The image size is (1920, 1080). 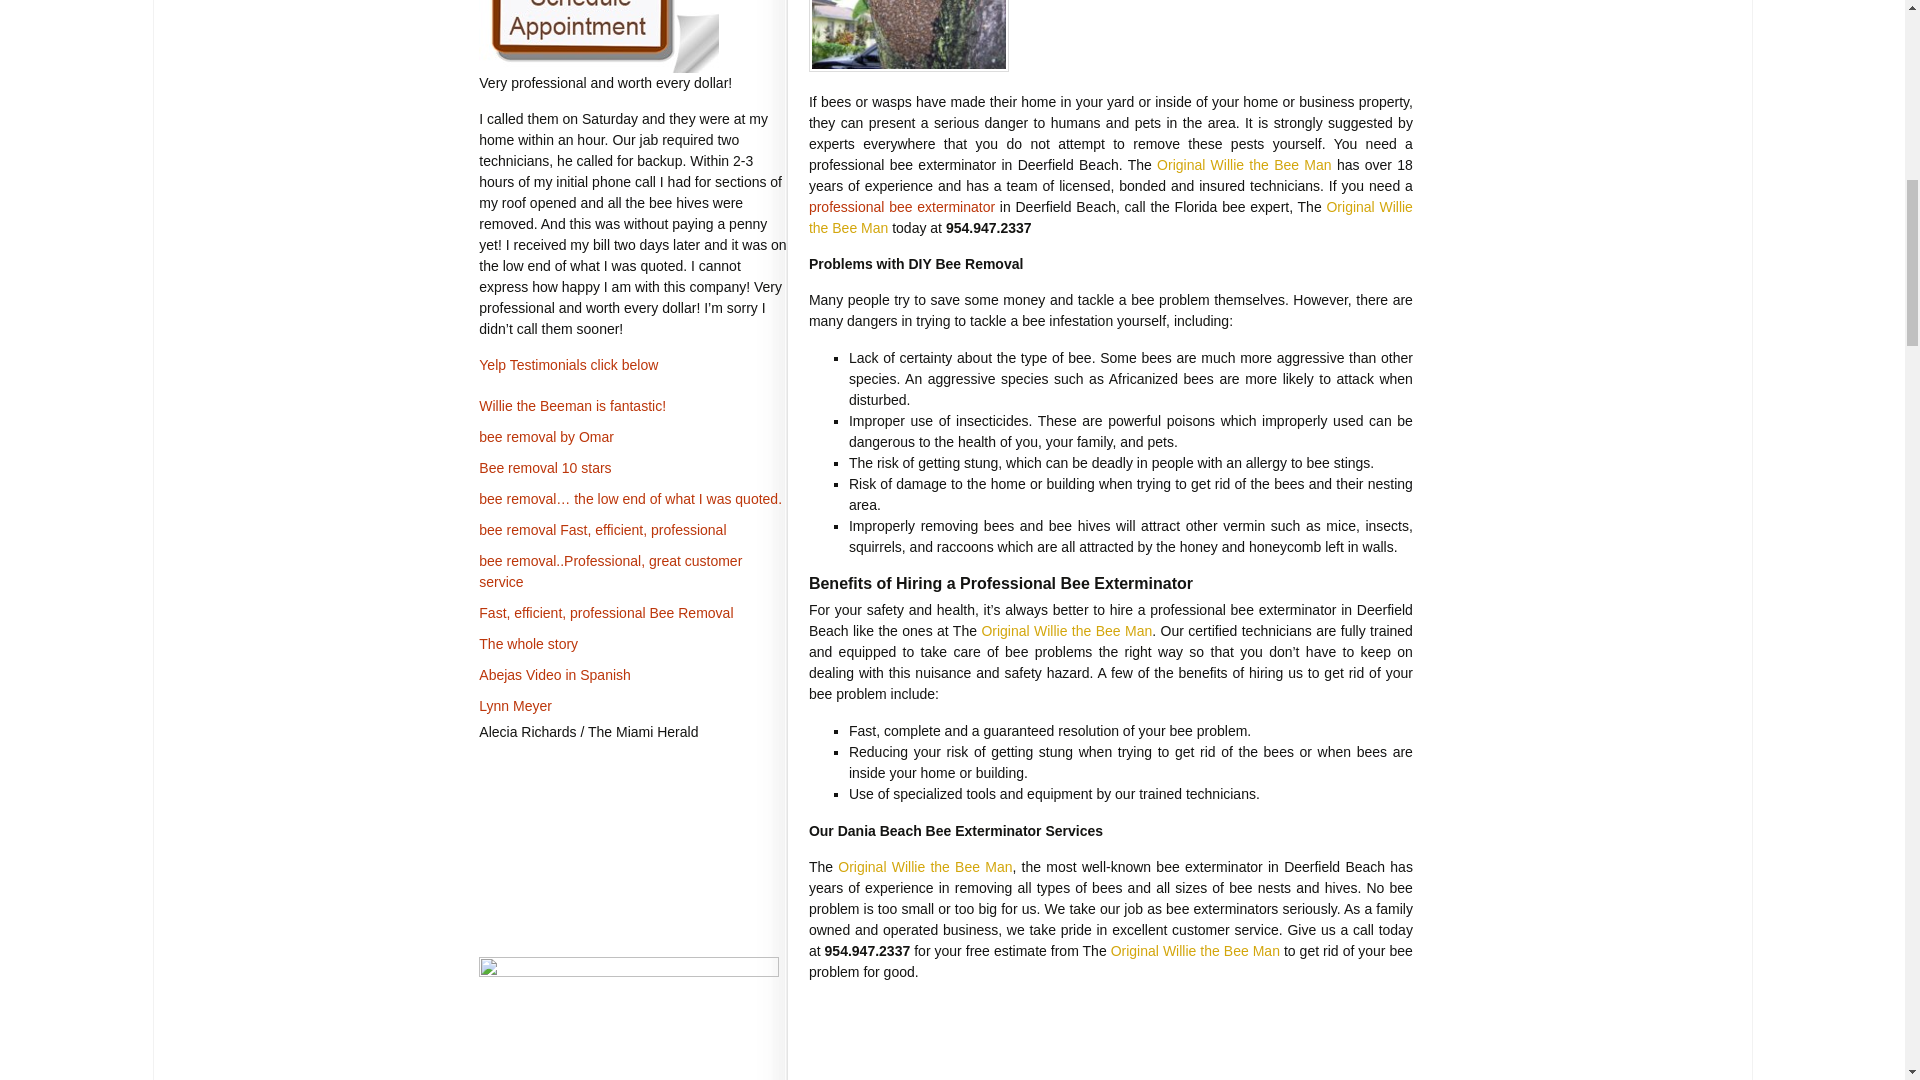 I want to click on The whole story, so click(x=528, y=644).